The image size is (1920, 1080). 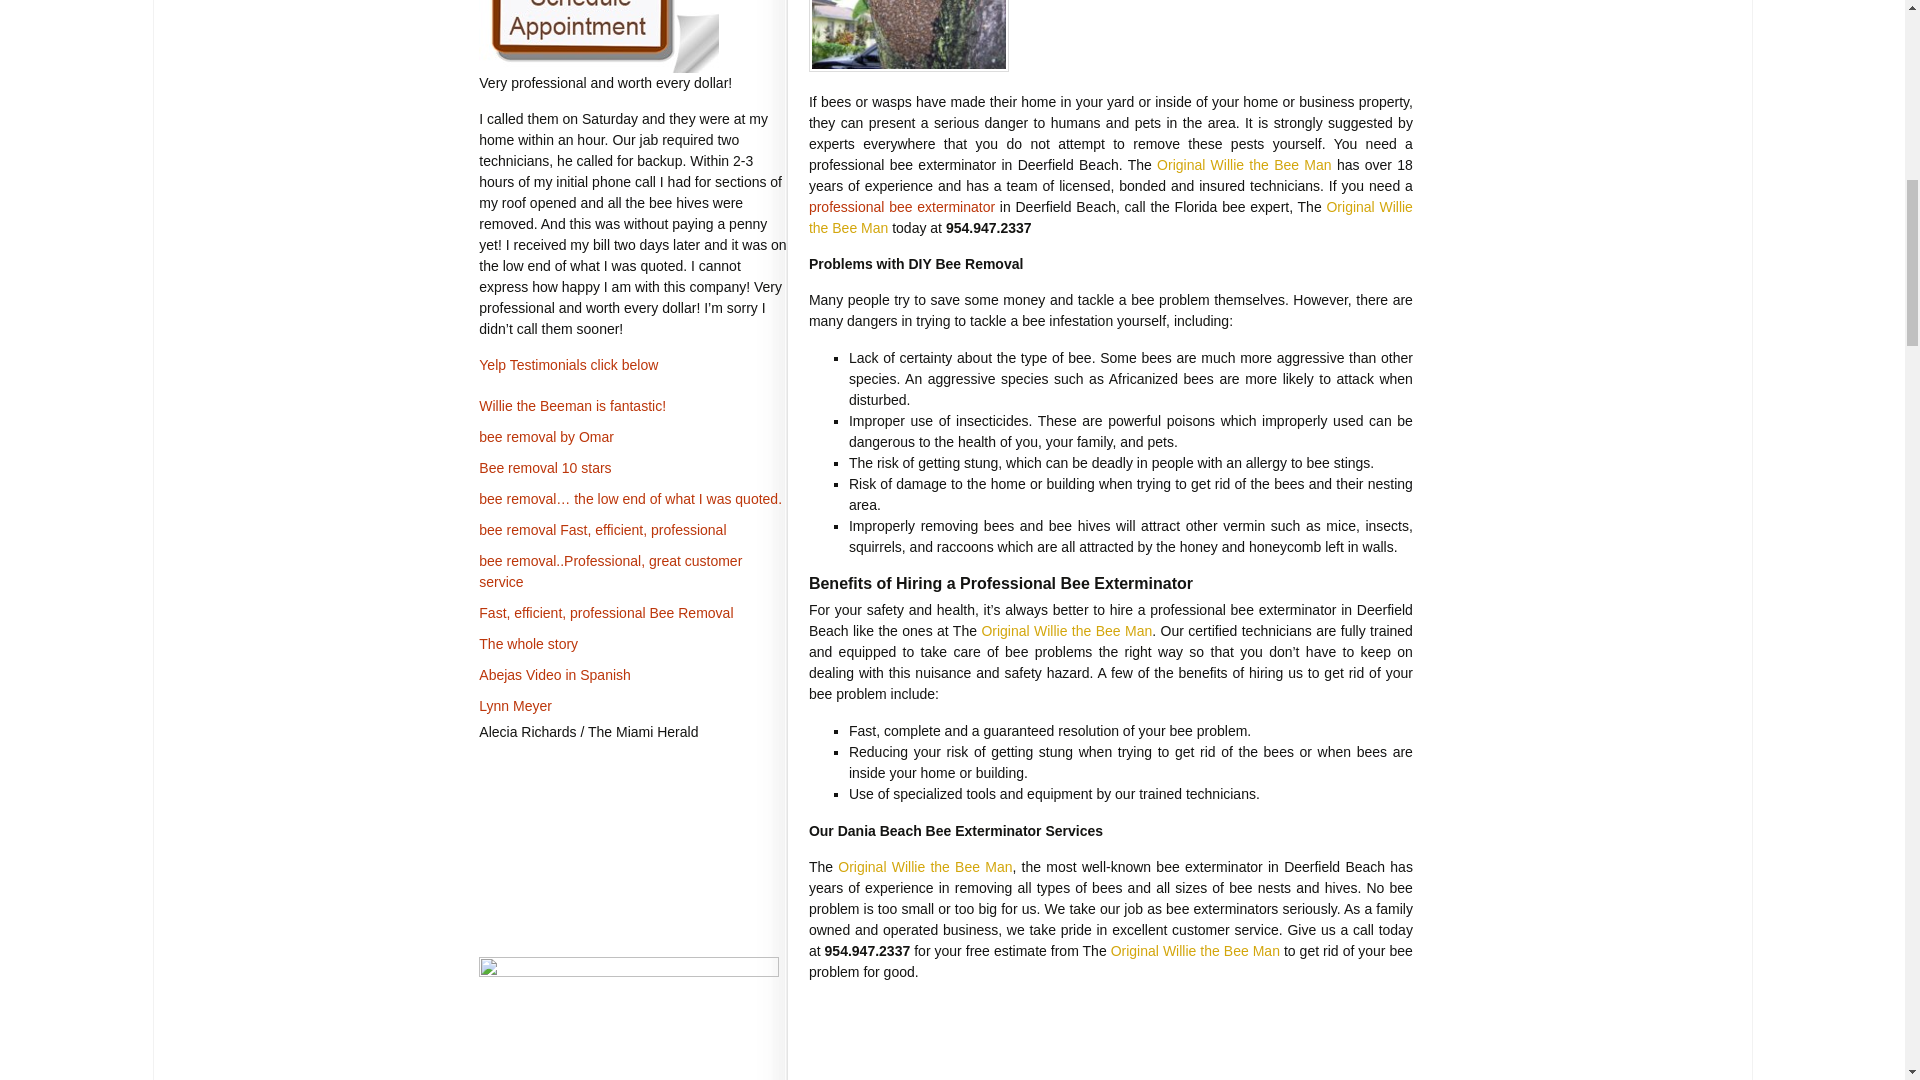 I want to click on The whole story, so click(x=528, y=644).